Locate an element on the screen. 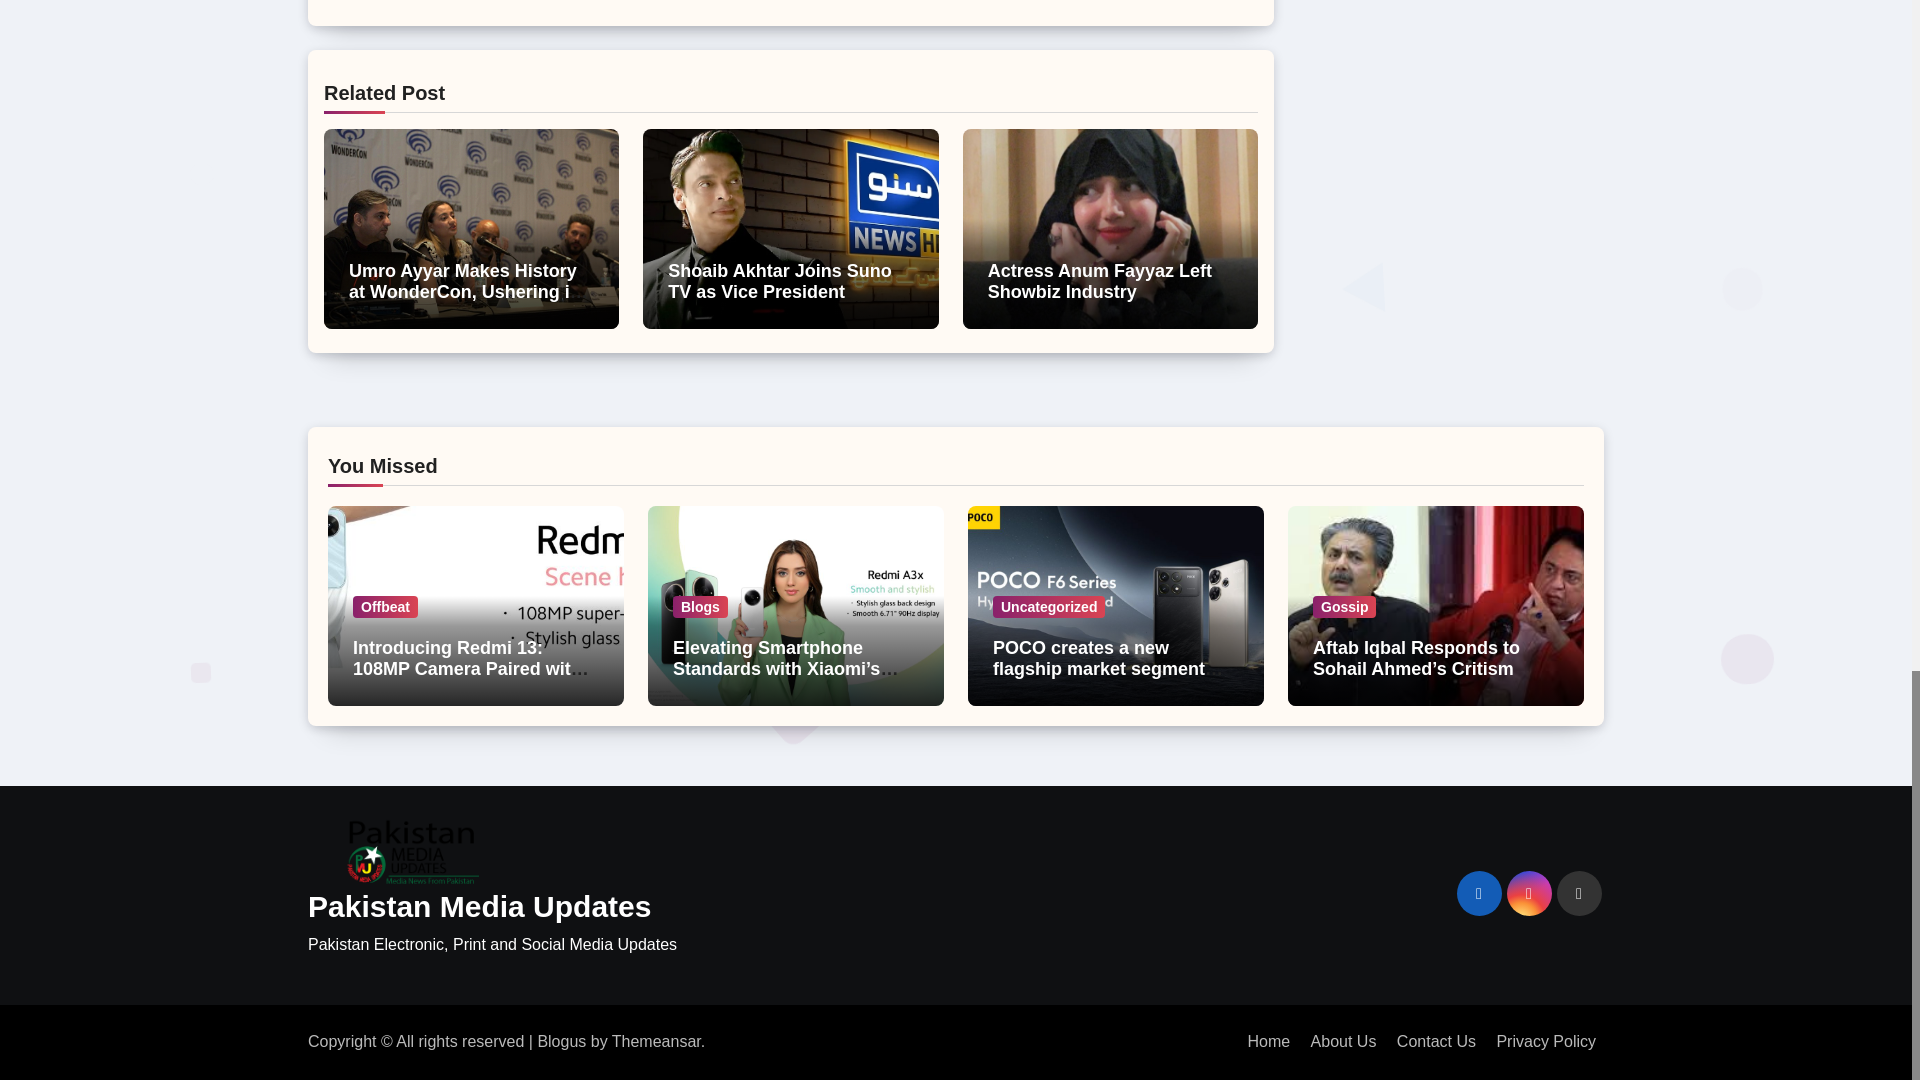 This screenshot has height=1080, width=1920. Shoaib Akhtar Joins Suno TV as Vice President is located at coordinates (779, 282).